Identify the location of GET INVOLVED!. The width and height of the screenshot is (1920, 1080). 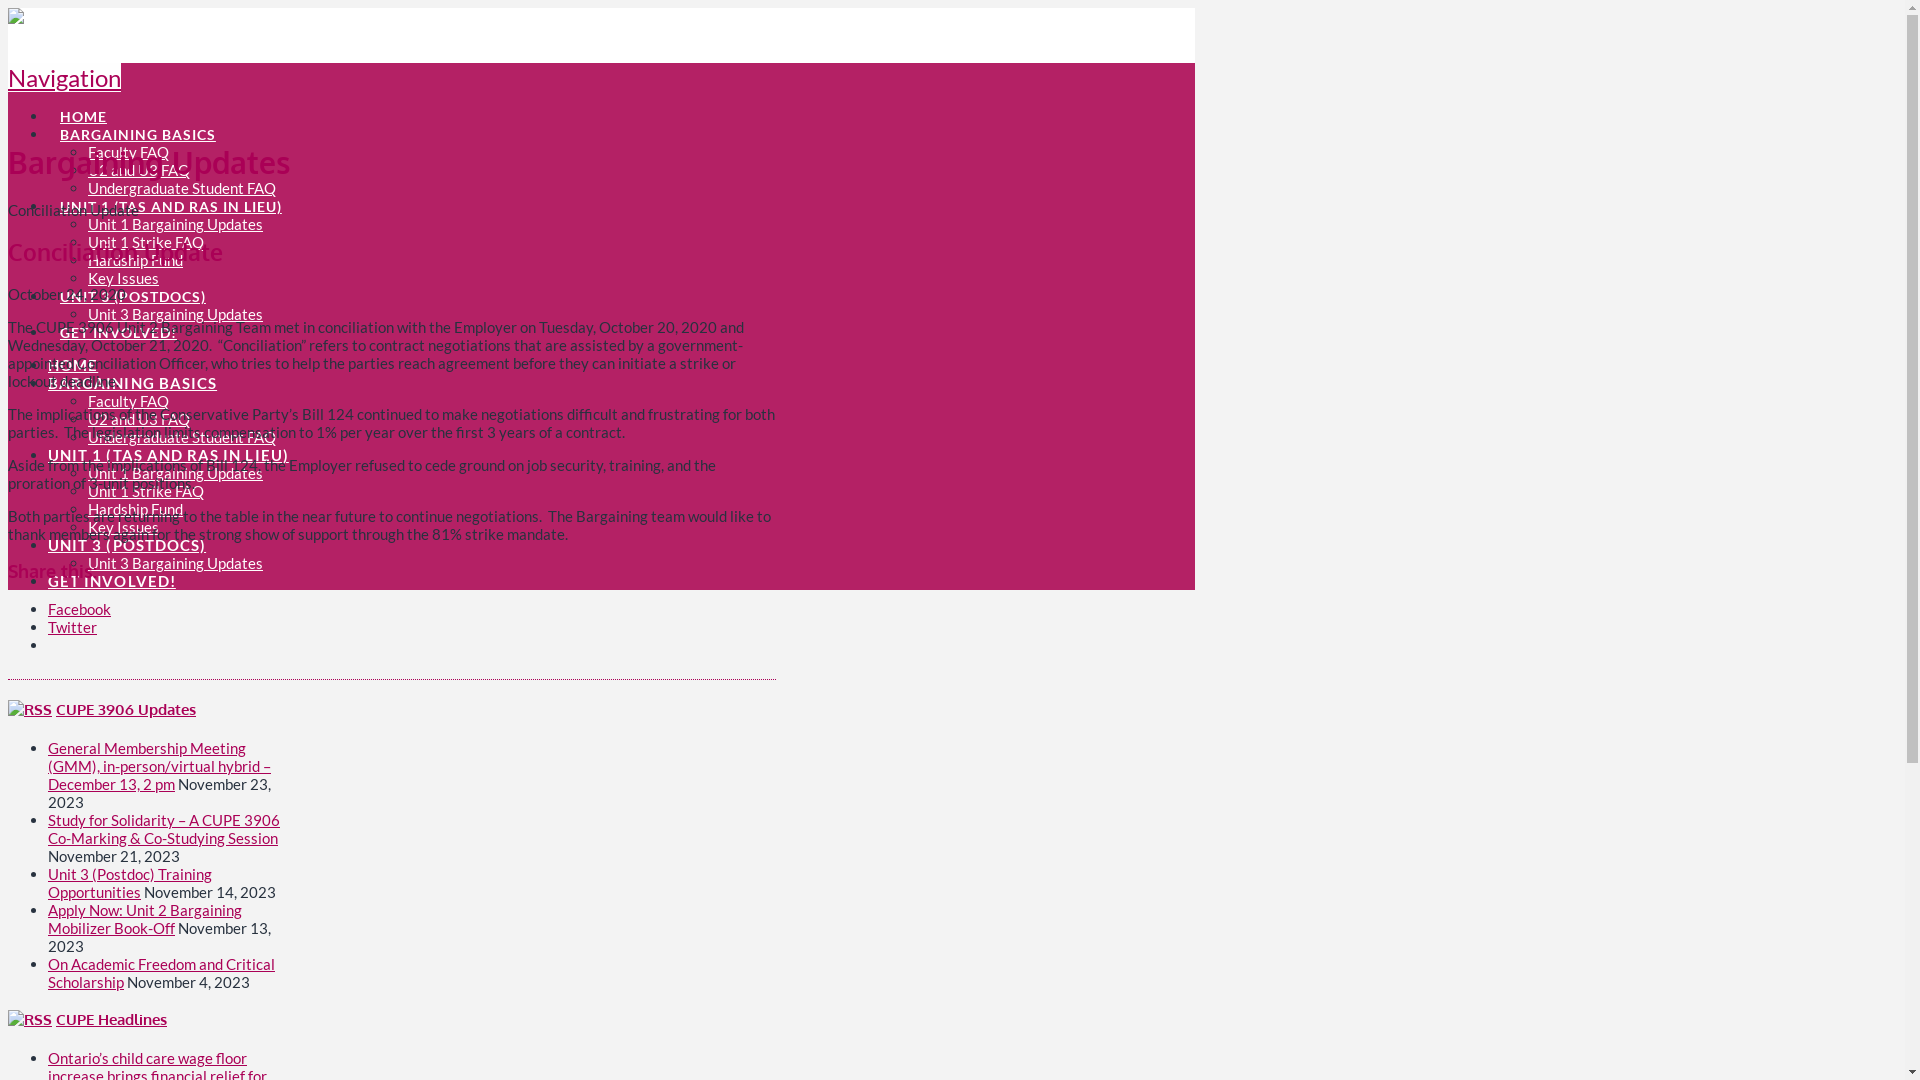
(118, 321).